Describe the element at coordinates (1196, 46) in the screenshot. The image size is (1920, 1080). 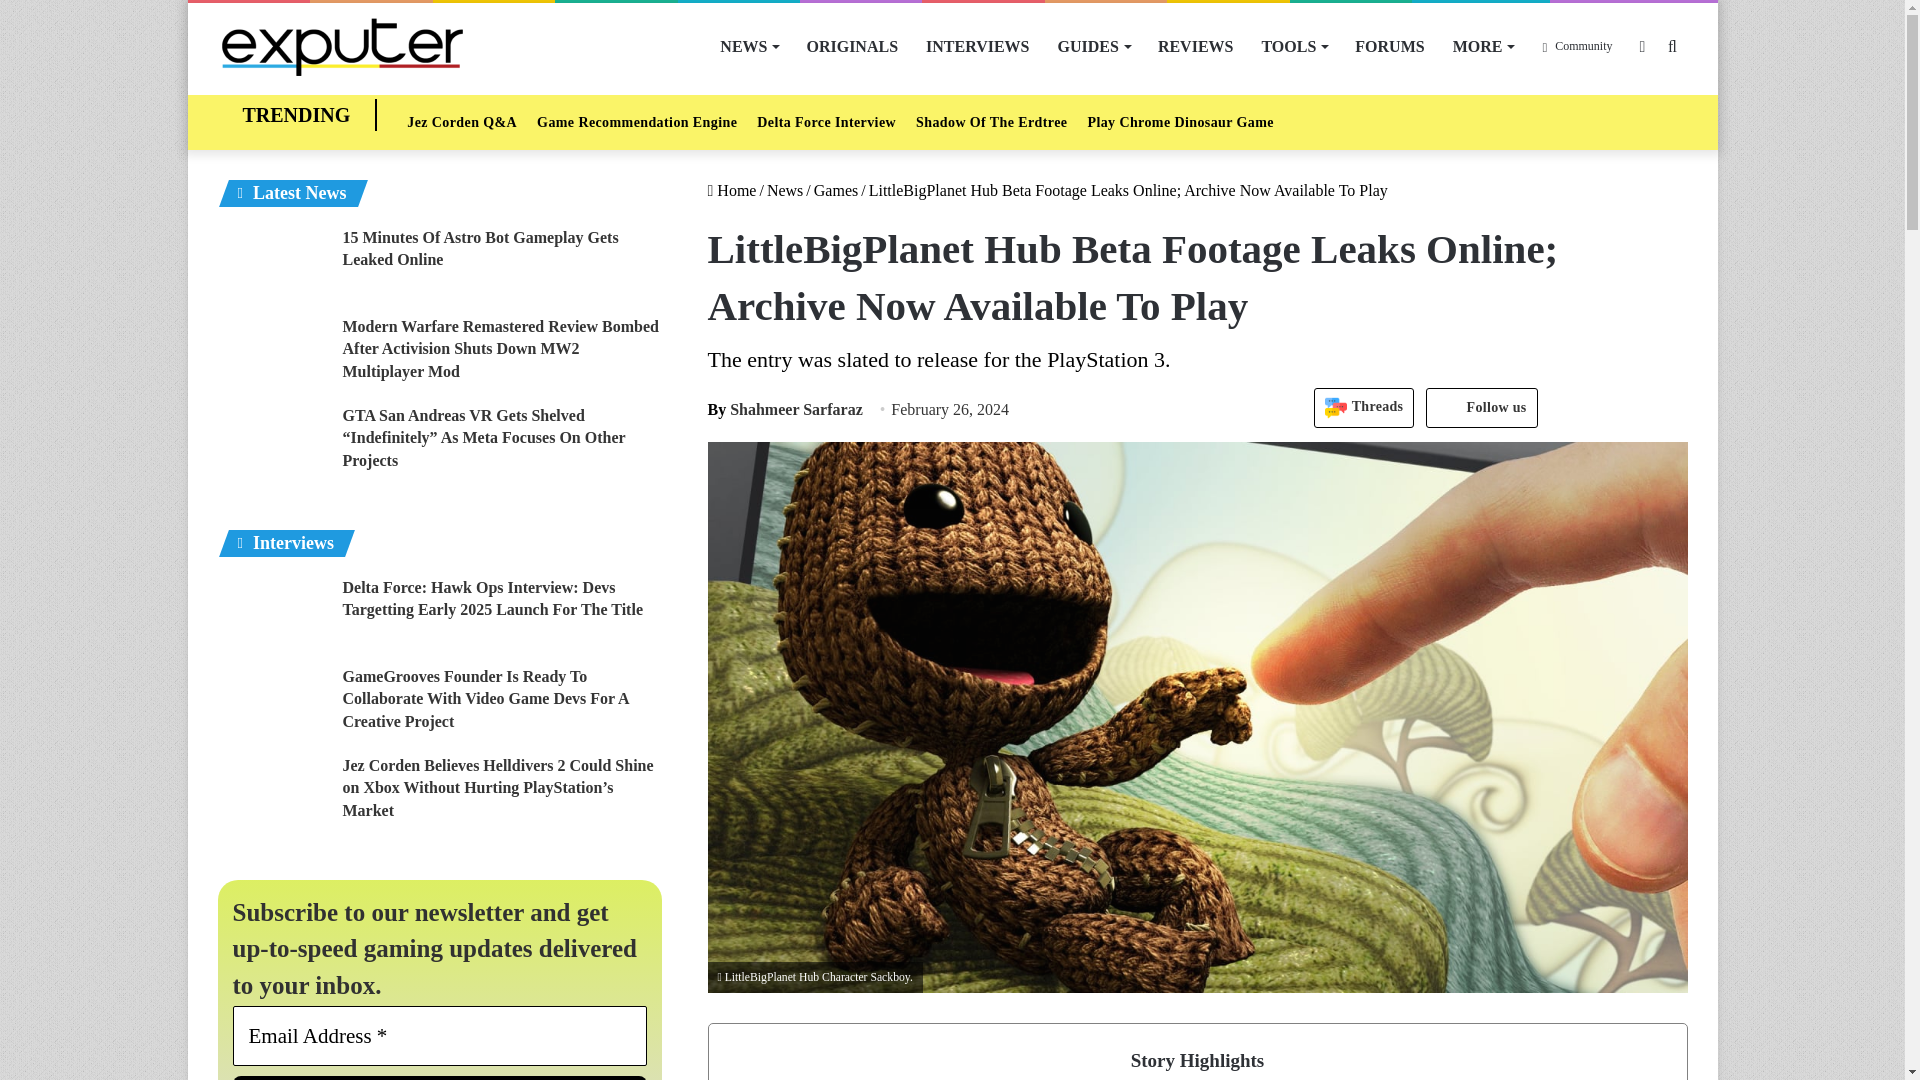
I see `REVIEWS` at that location.